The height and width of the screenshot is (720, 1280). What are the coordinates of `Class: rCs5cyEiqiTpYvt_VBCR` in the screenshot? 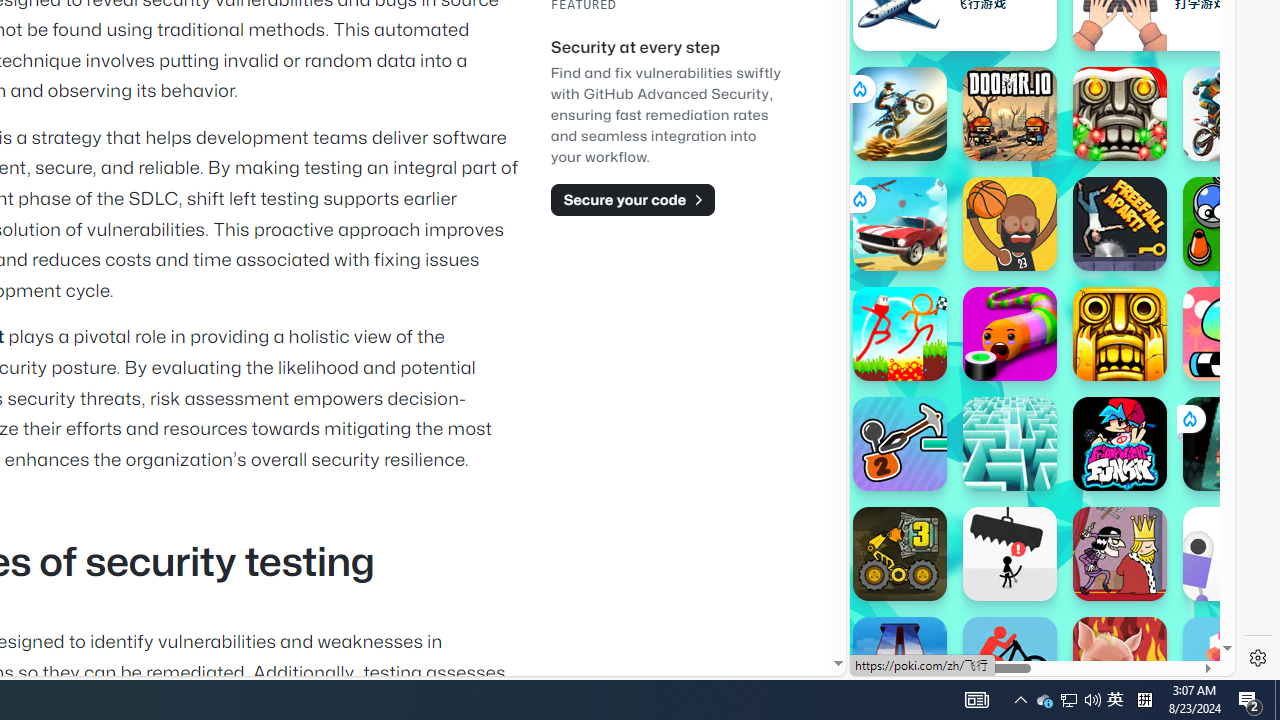 It's located at (1189, 418).